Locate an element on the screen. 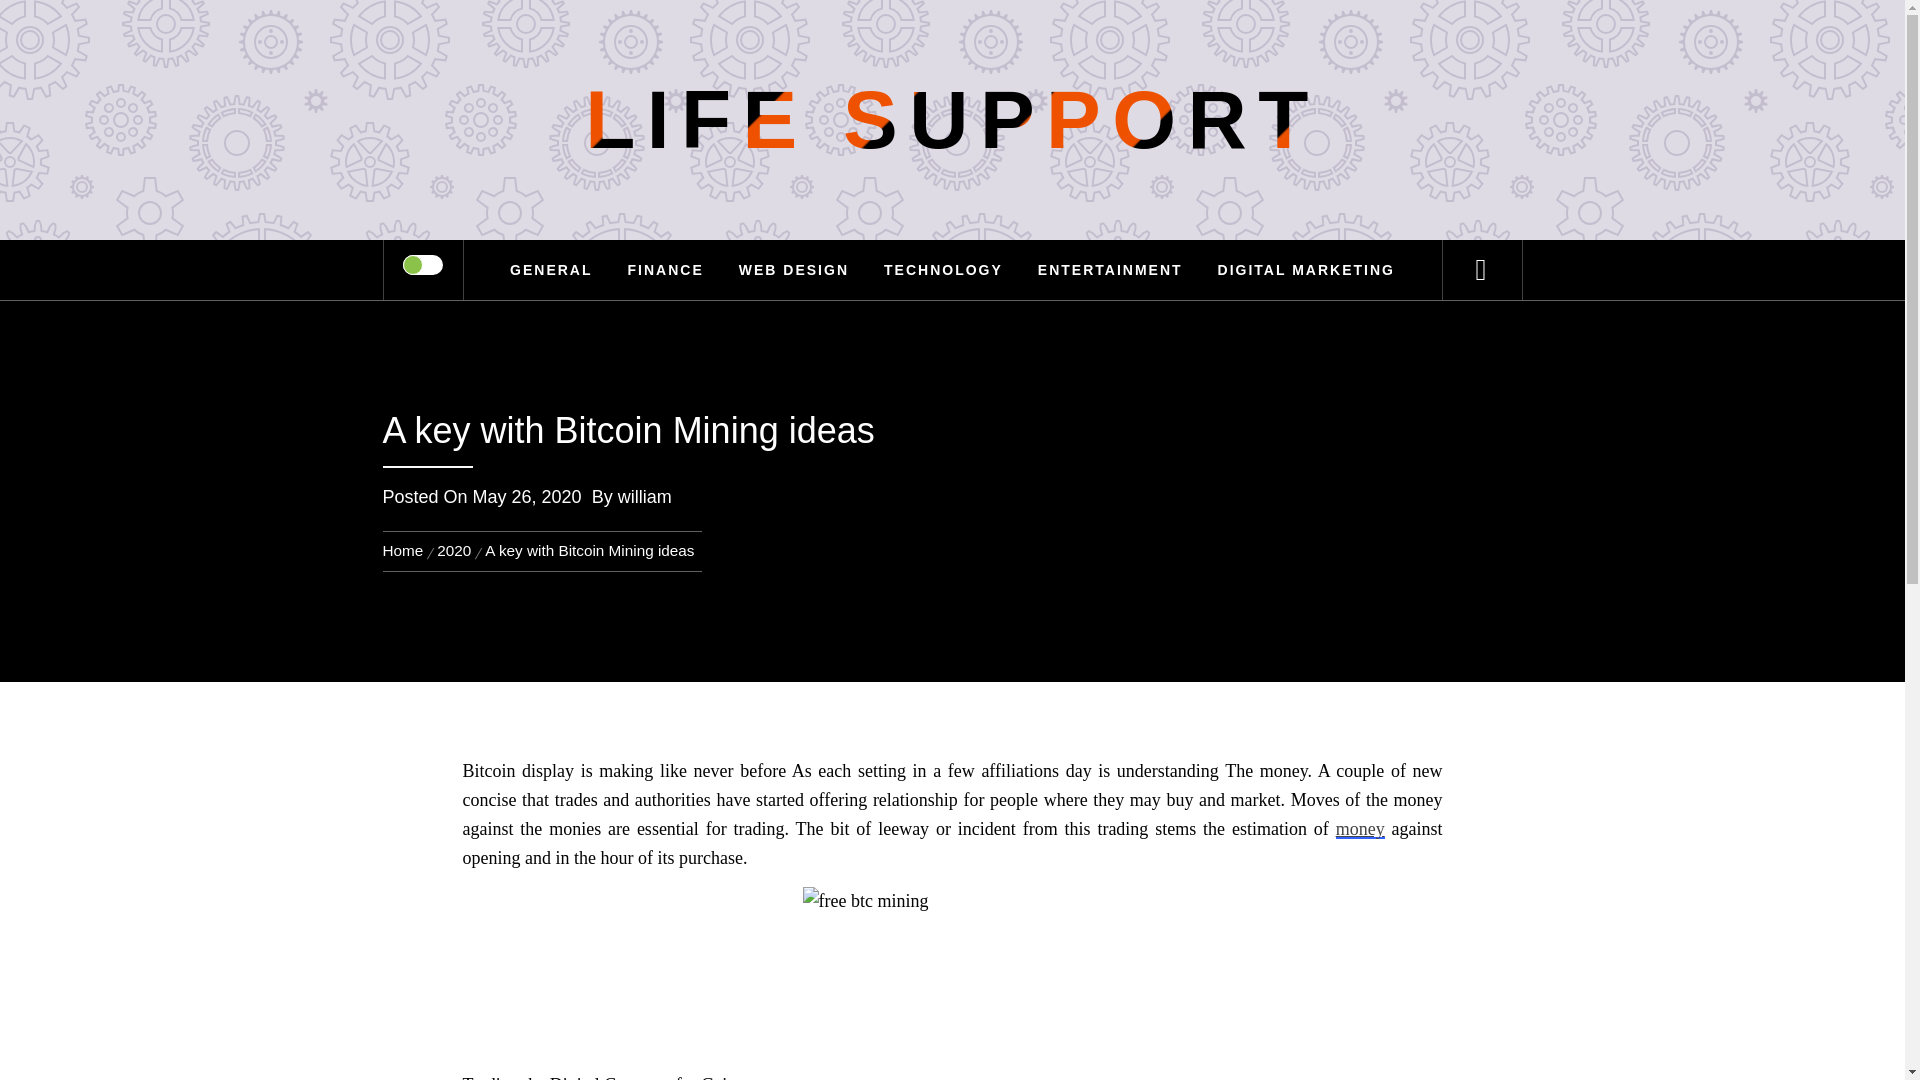 The height and width of the screenshot is (1080, 1920). GENERAL is located at coordinates (550, 270).